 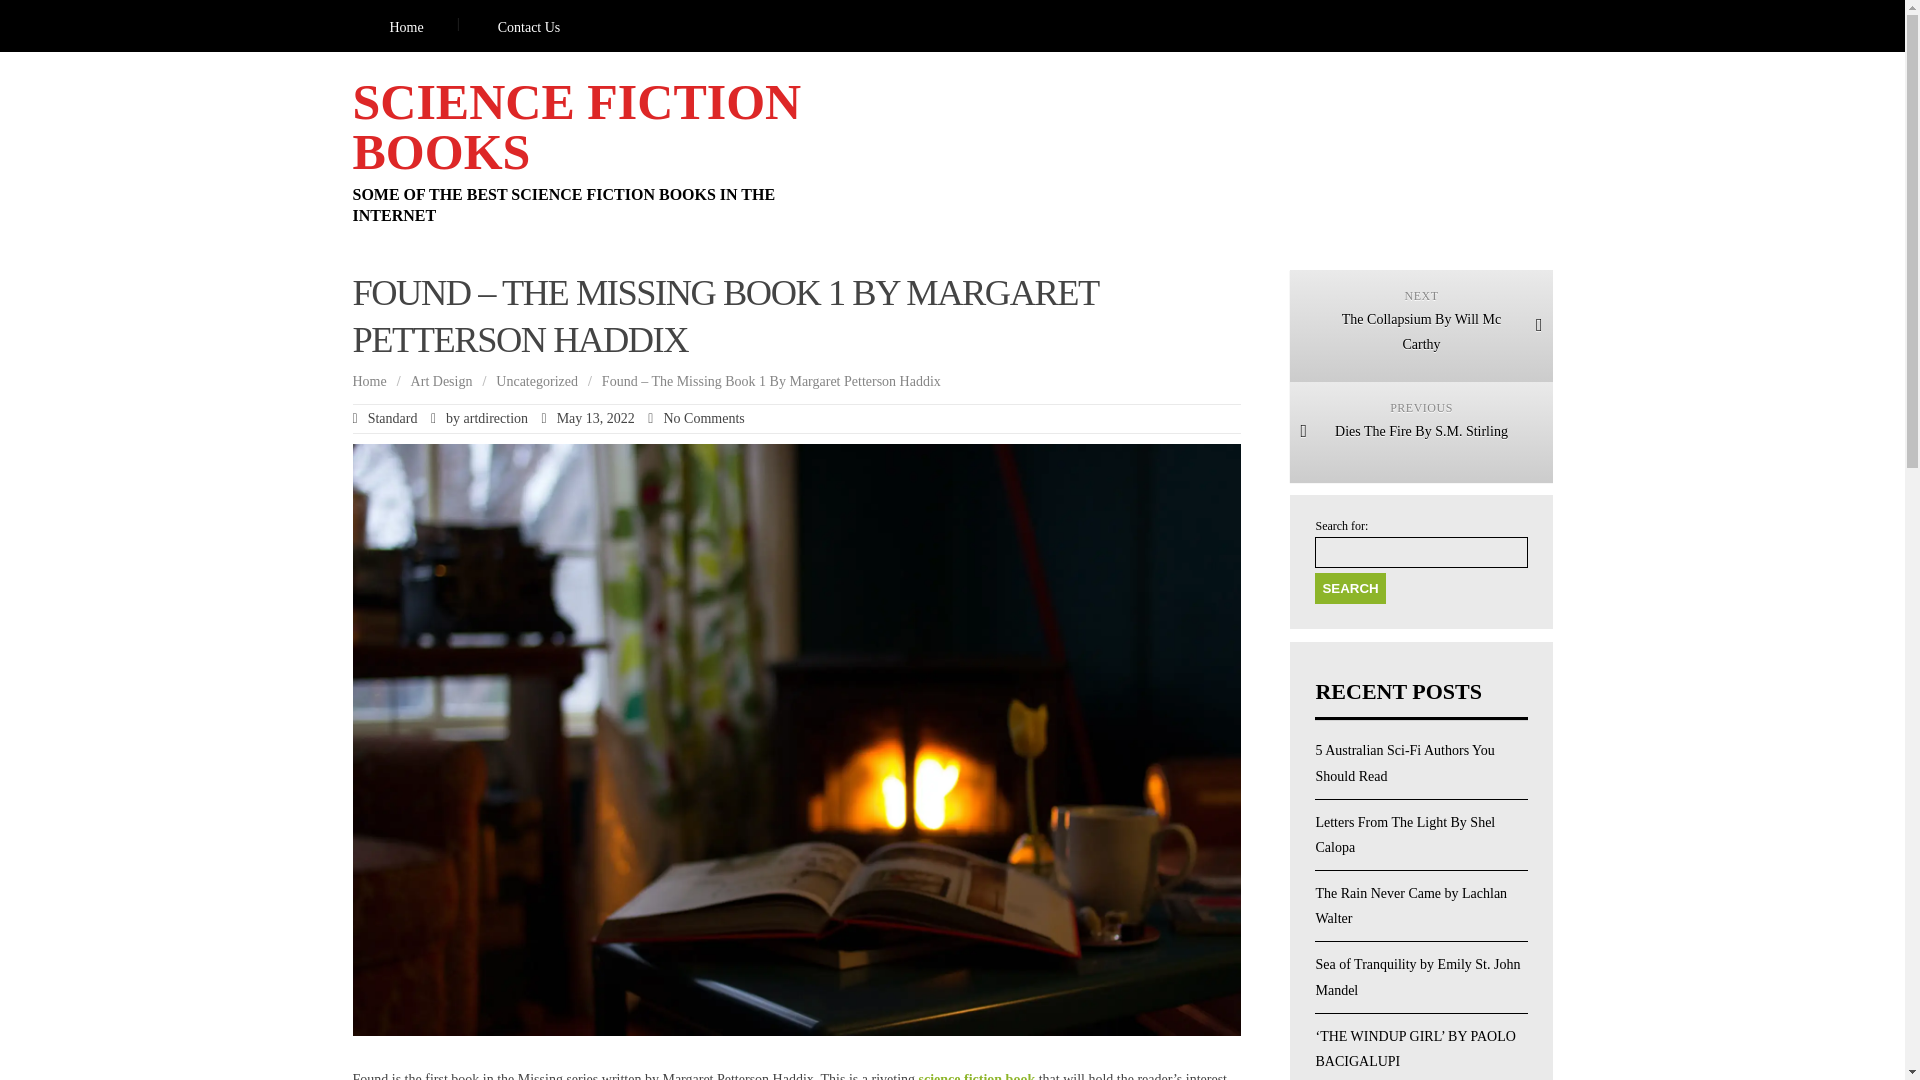 What do you see at coordinates (1350, 588) in the screenshot?
I see `artdirection` at bounding box center [1350, 588].